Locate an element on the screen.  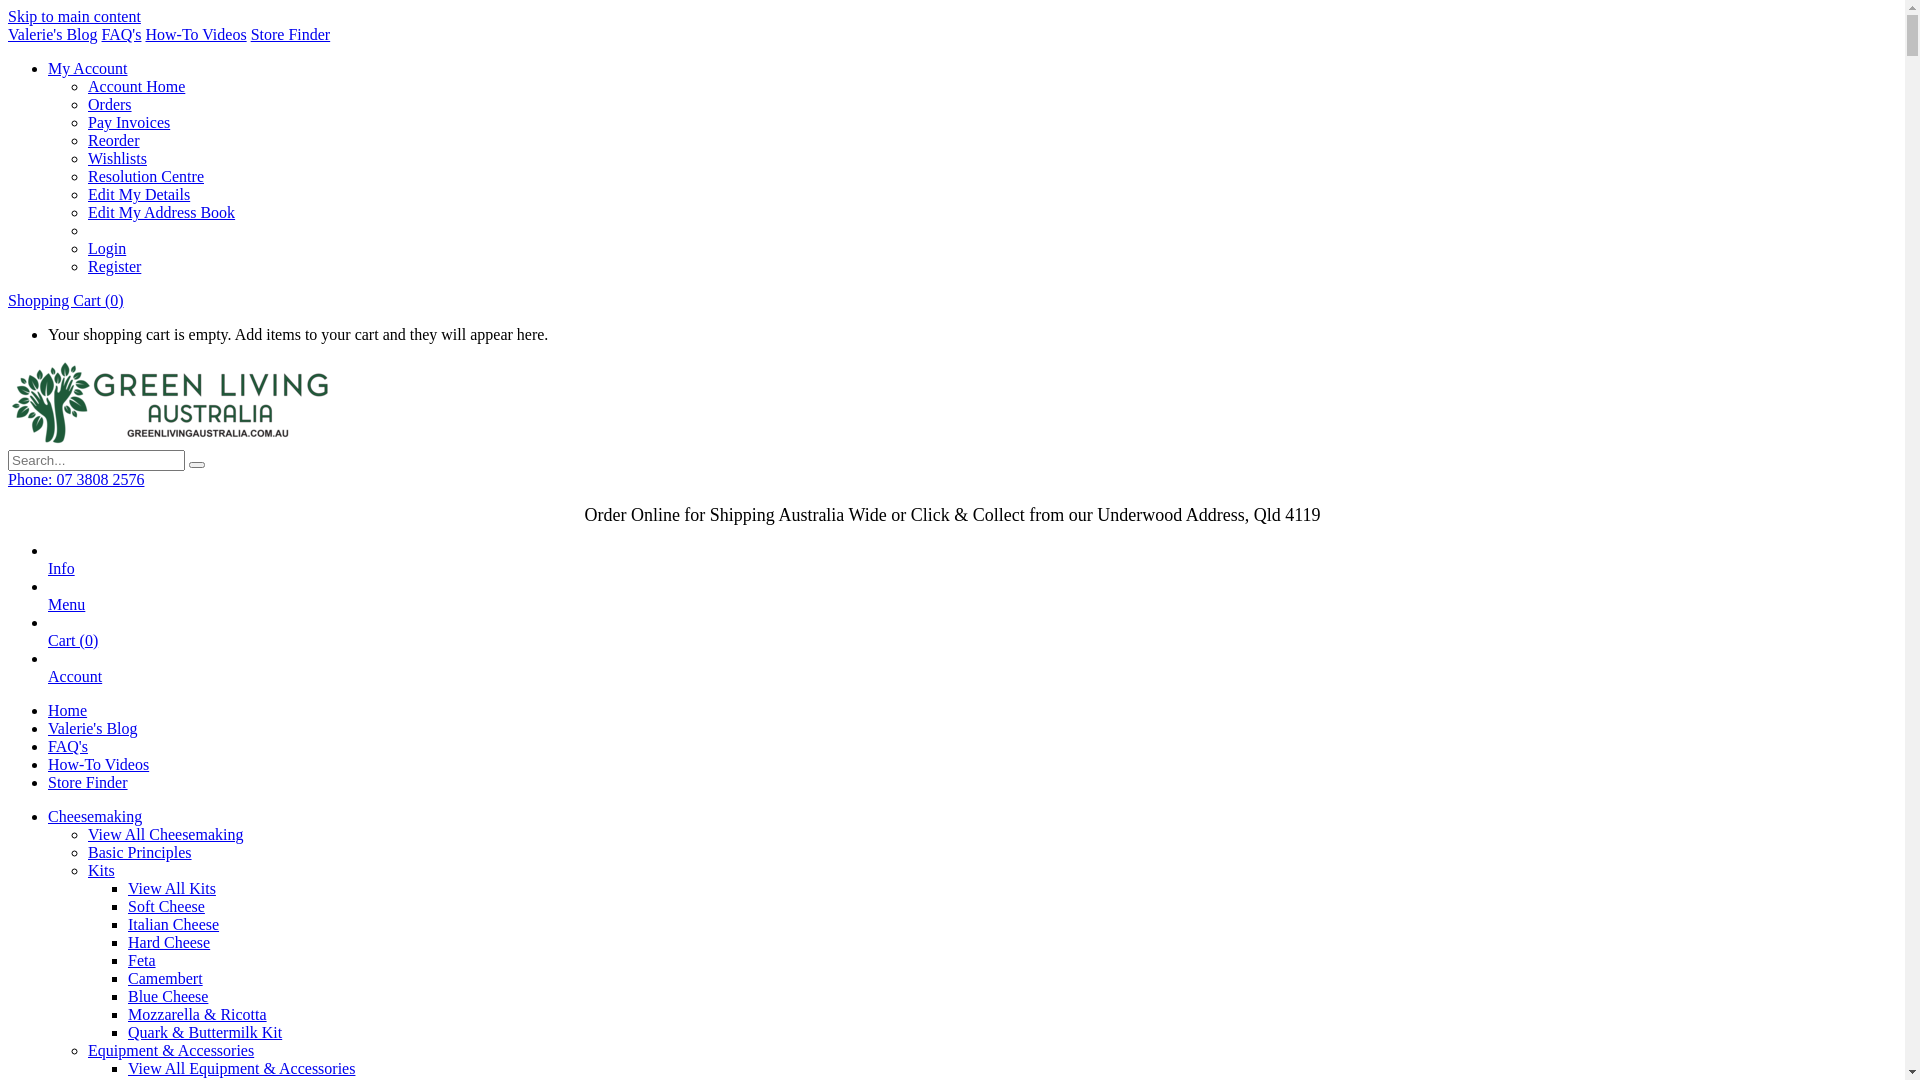
Basic Principles is located at coordinates (140, 852).